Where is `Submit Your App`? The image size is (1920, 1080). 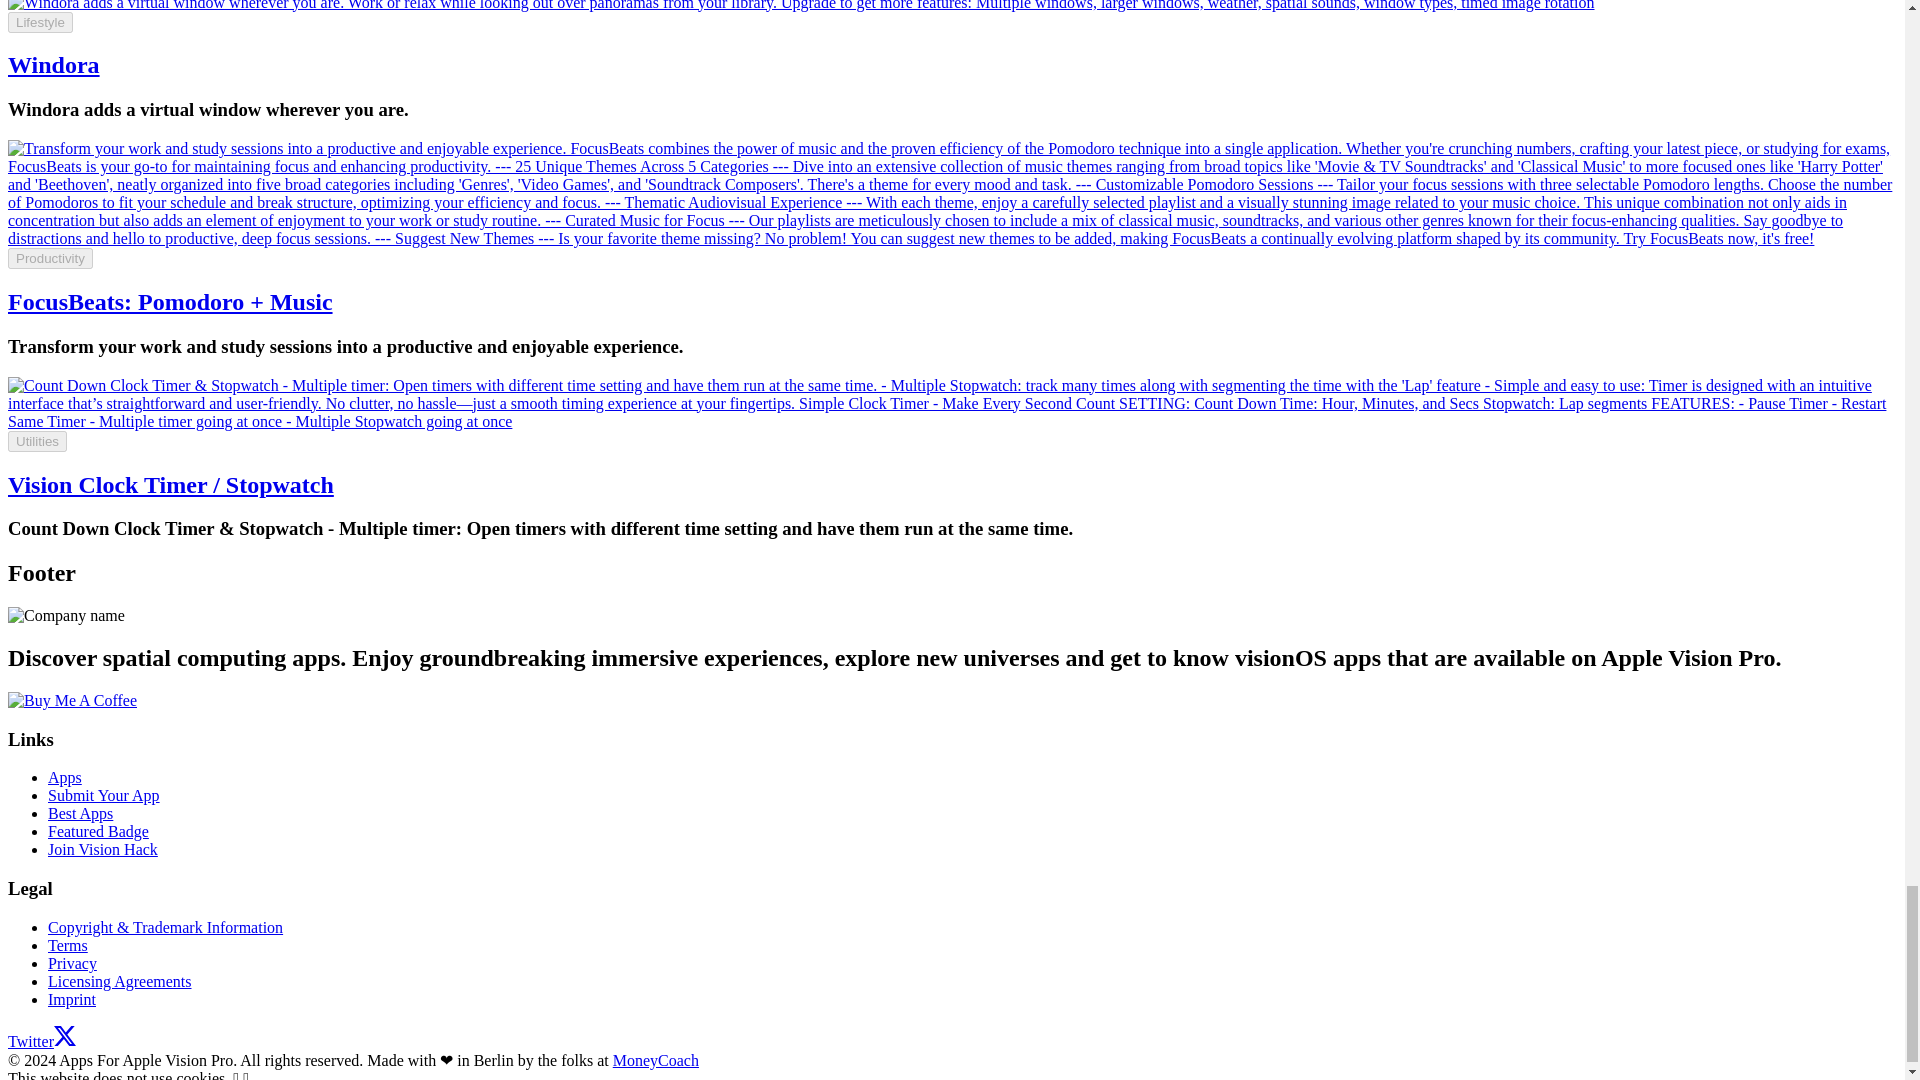 Submit Your App is located at coordinates (104, 795).